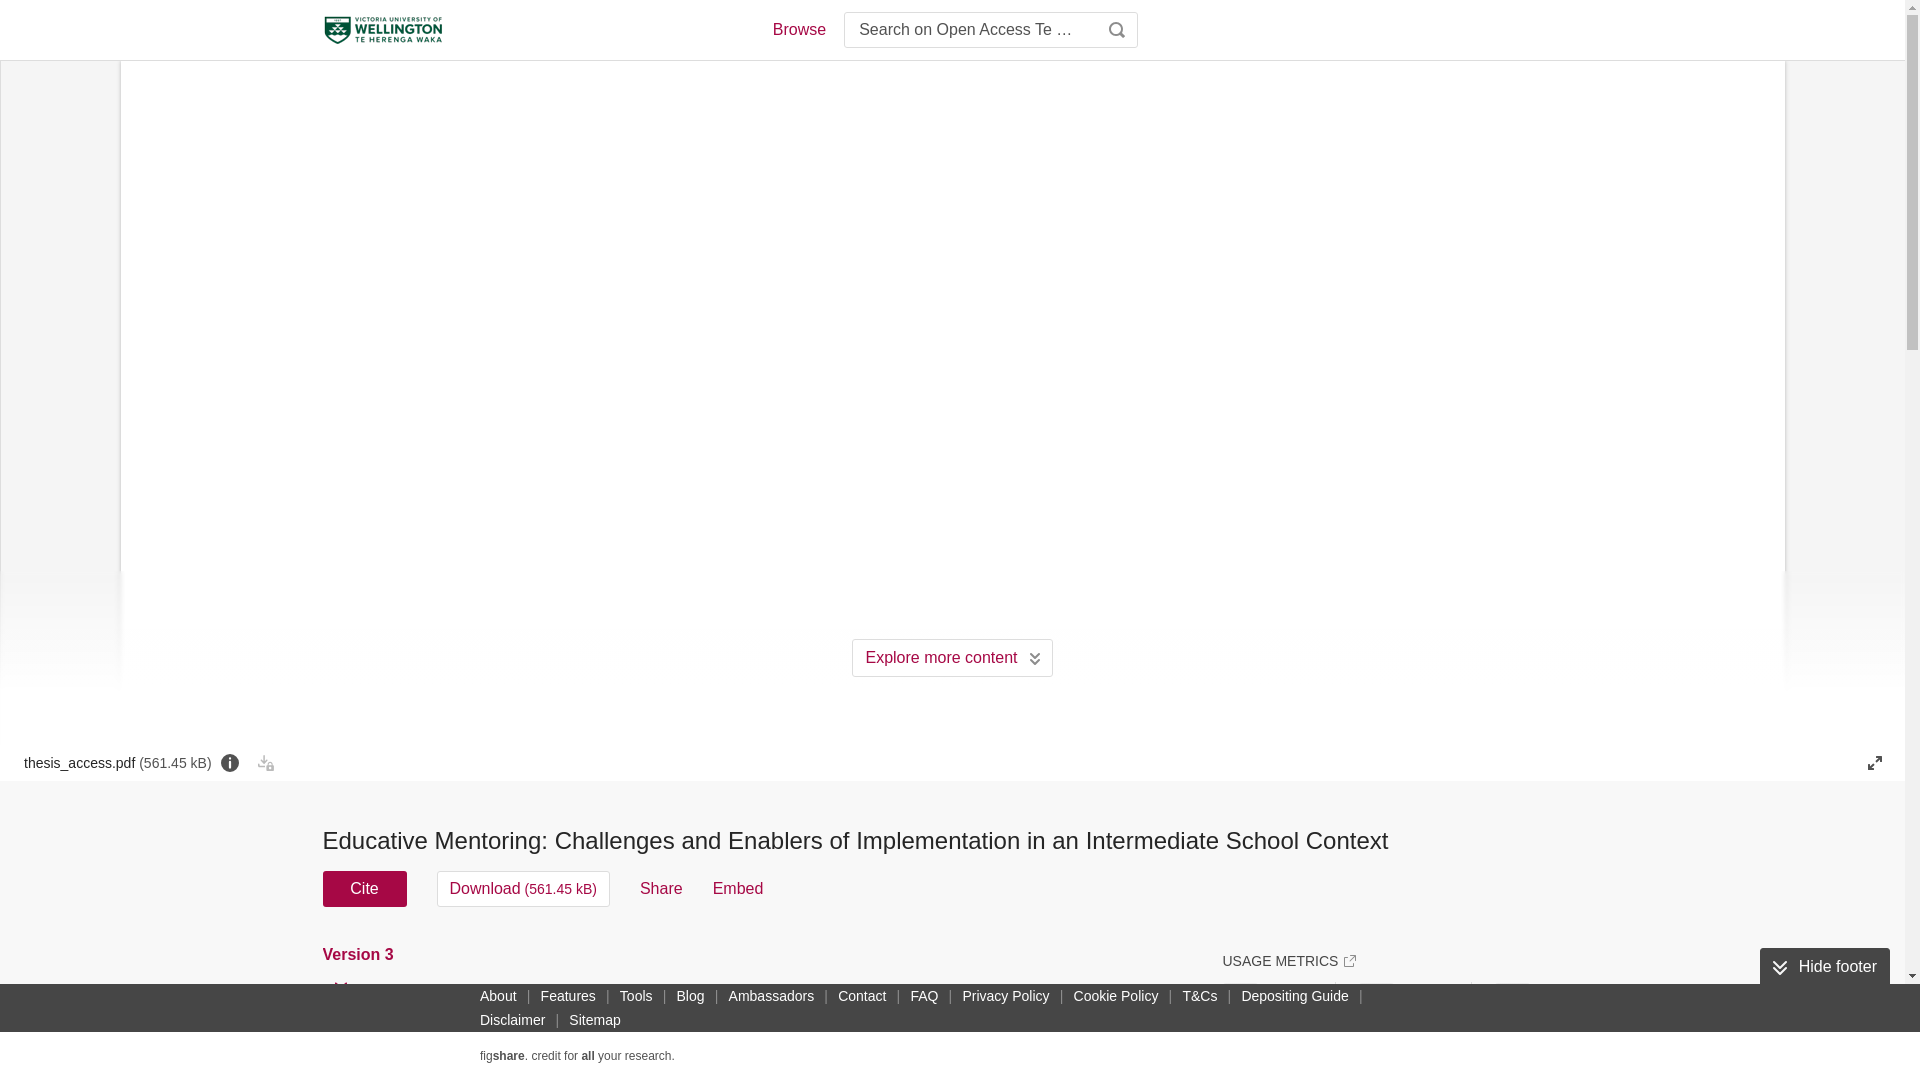  I want to click on Explore more content, so click(952, 658).